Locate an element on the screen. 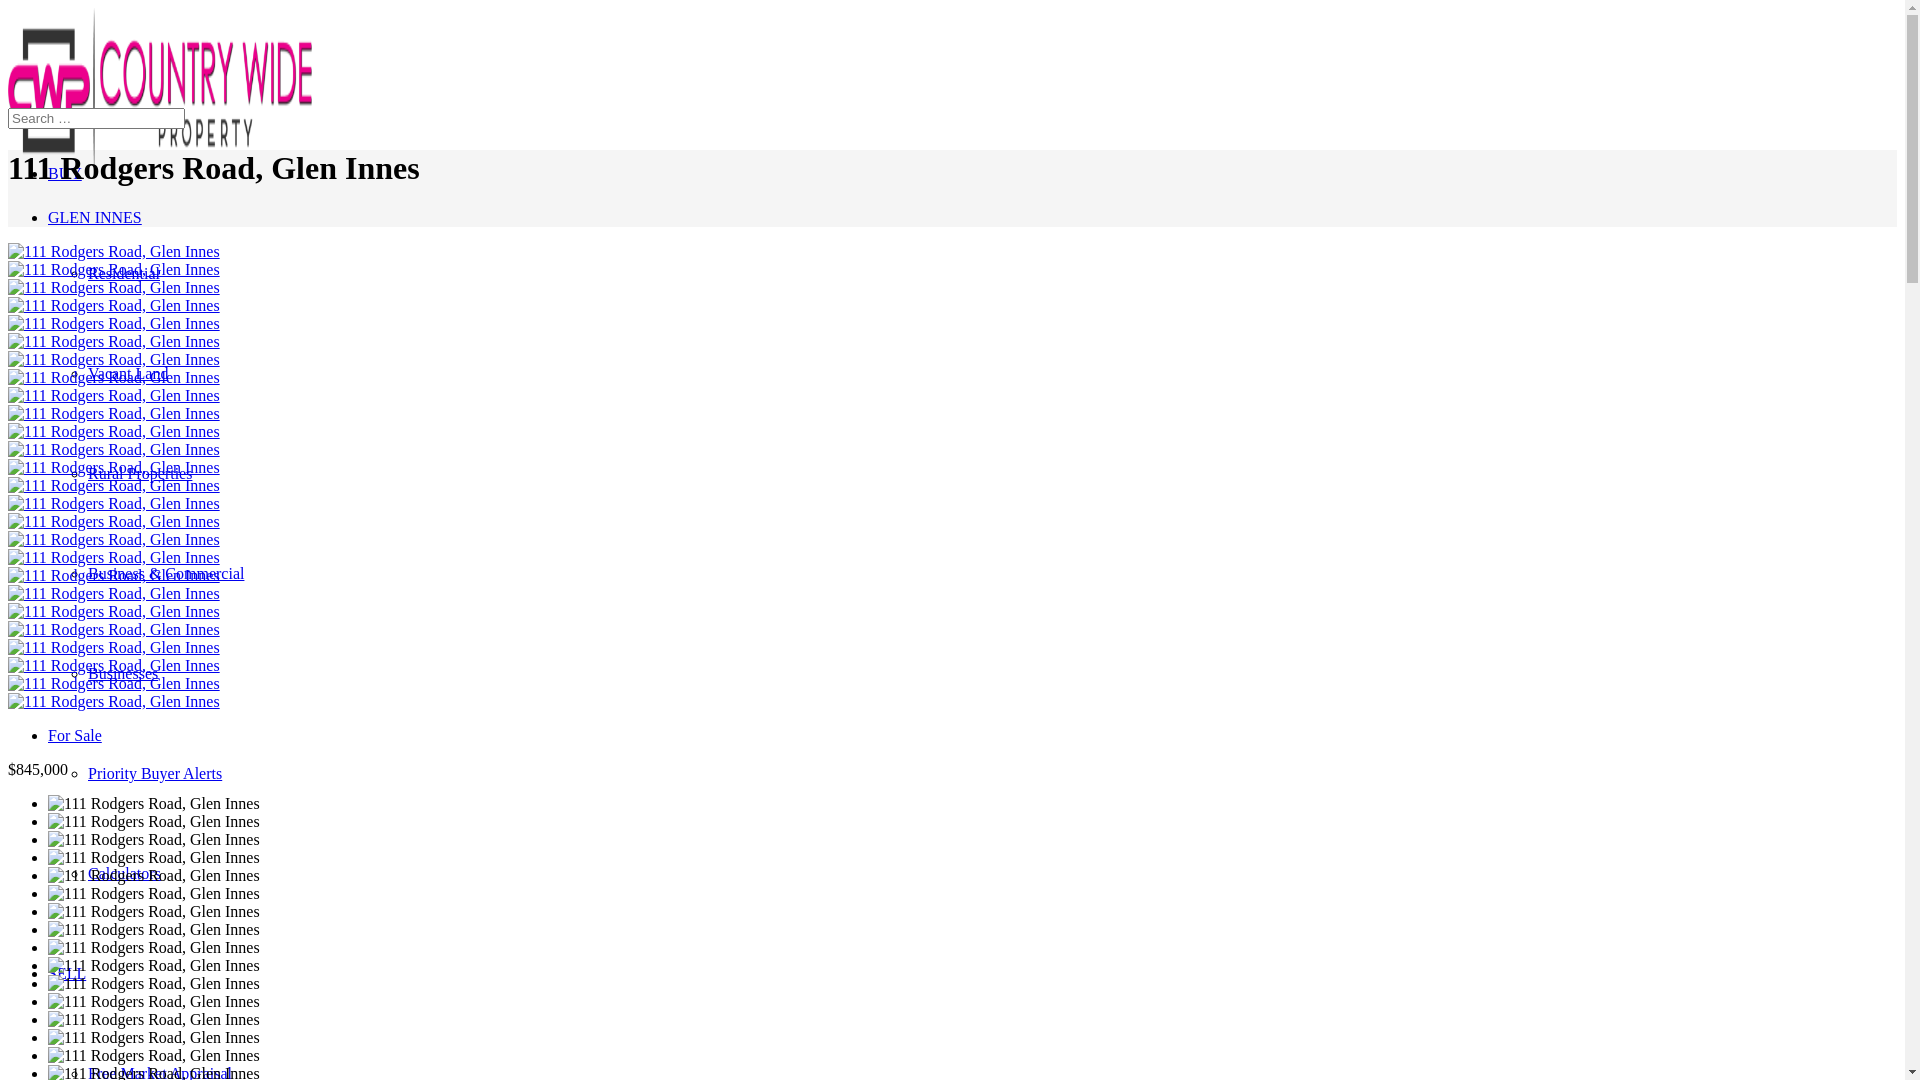 This screenshot has height=1080, width=1920. 111 Rodgers Road, Glen Innes is located at coordinates (114, 702).